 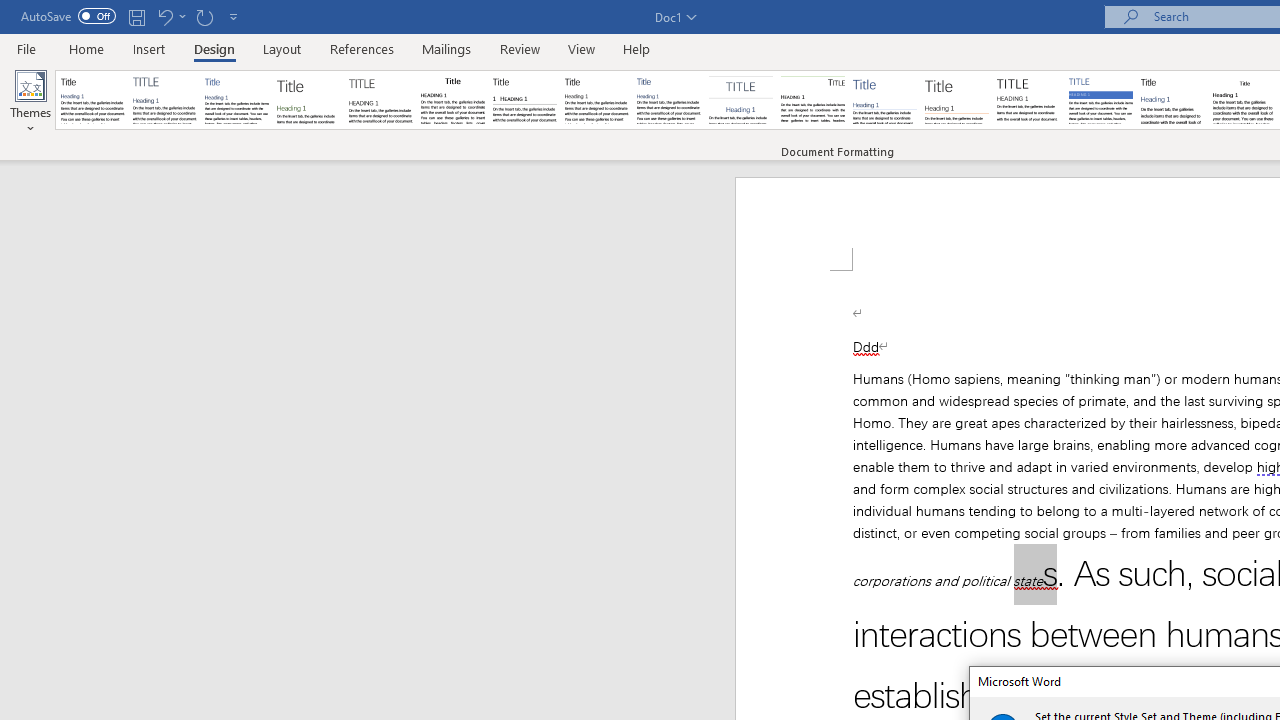 I want to click on Repeat Accessibility Checker, so click(x=204, y=16).